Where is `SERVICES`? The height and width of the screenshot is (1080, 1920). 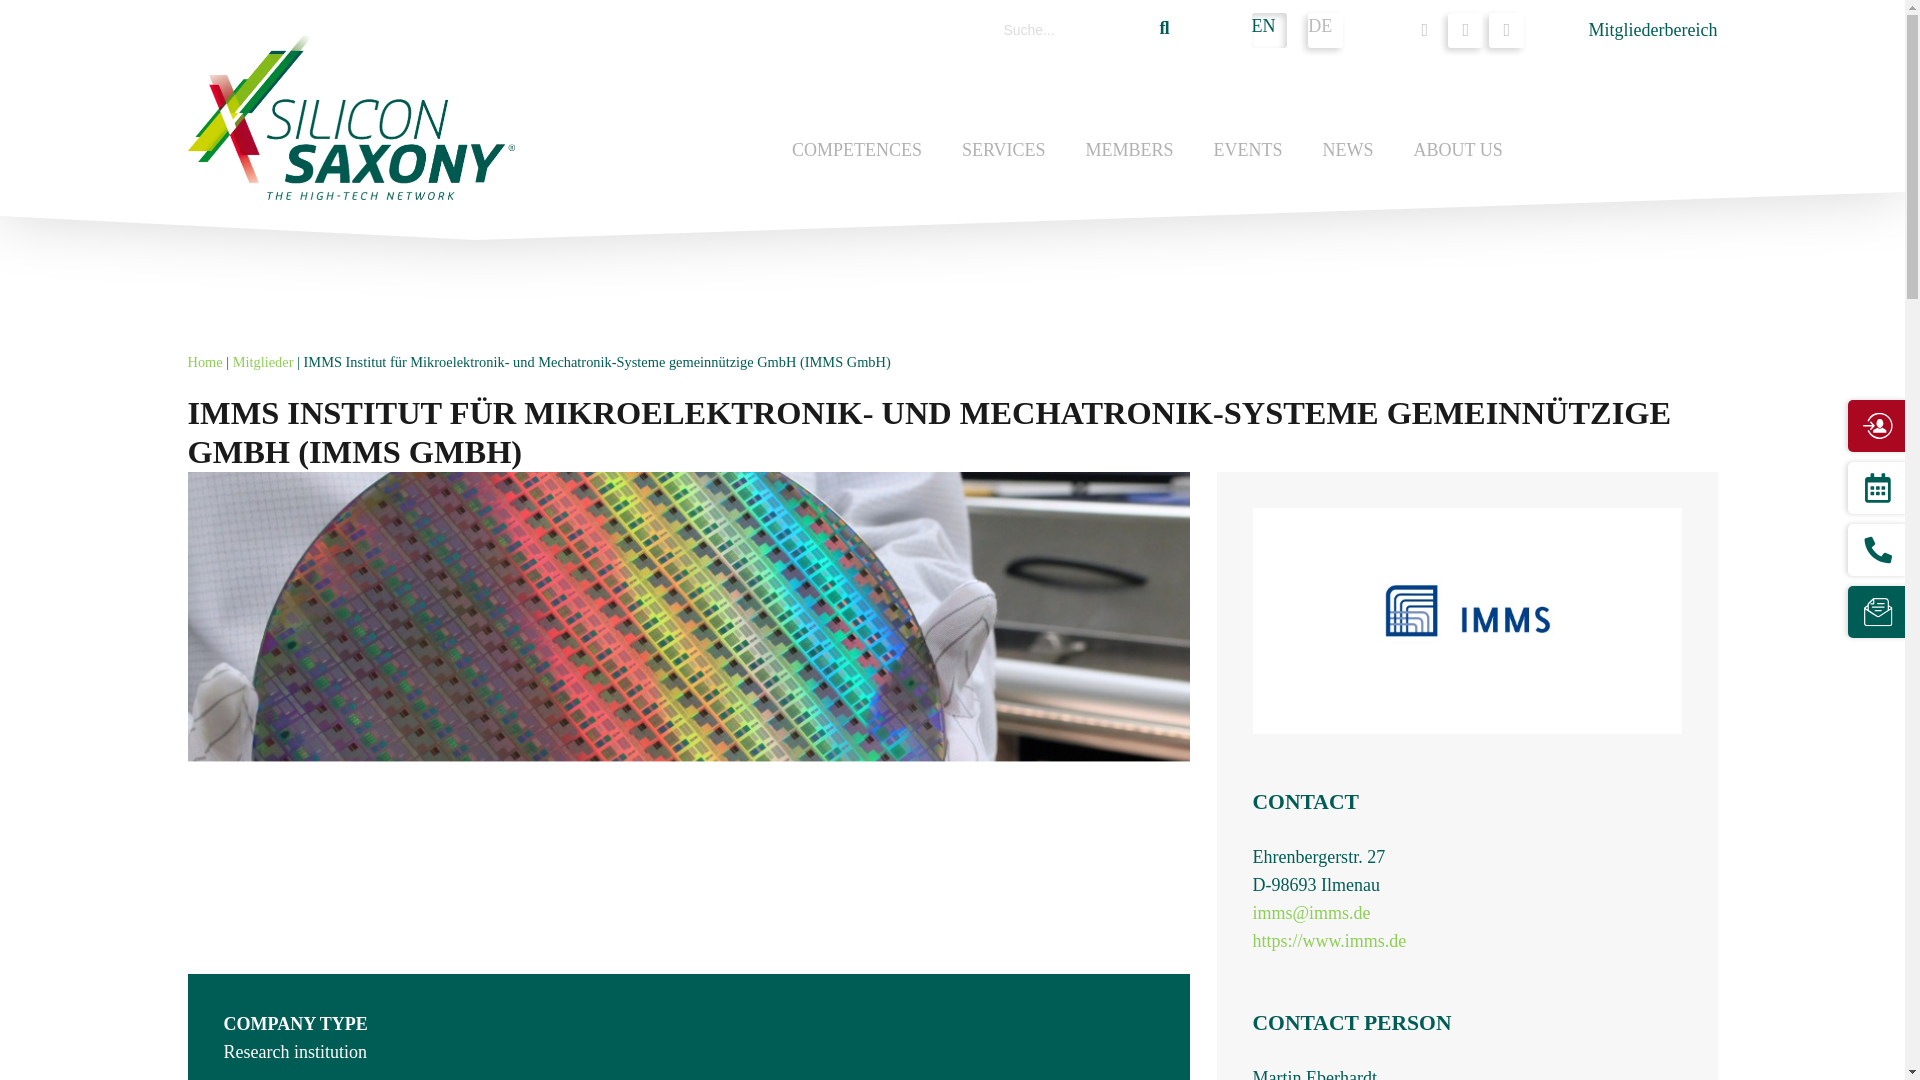
SERVICES is located at coordinates (1004, 150).